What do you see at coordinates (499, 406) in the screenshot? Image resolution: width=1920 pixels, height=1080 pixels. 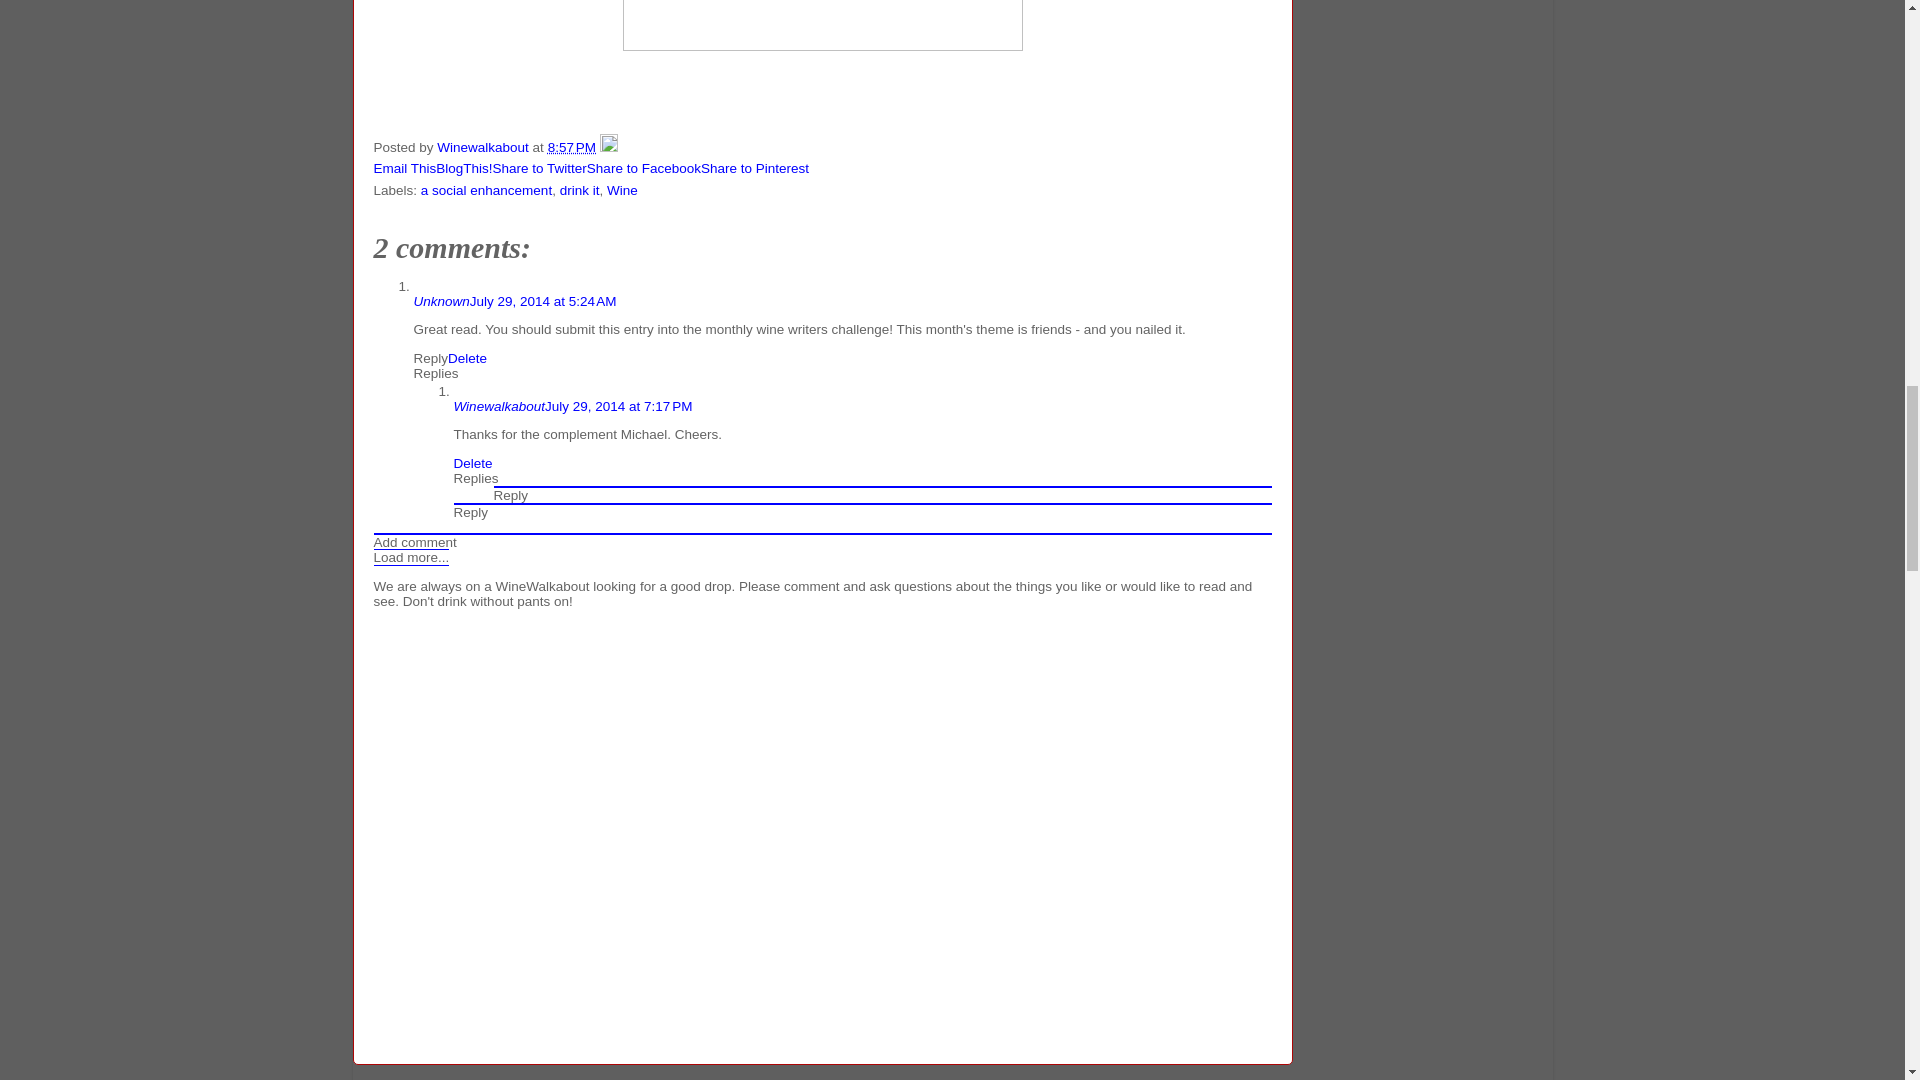 I see `Winewalkabout` at bounding box center [499, 406].